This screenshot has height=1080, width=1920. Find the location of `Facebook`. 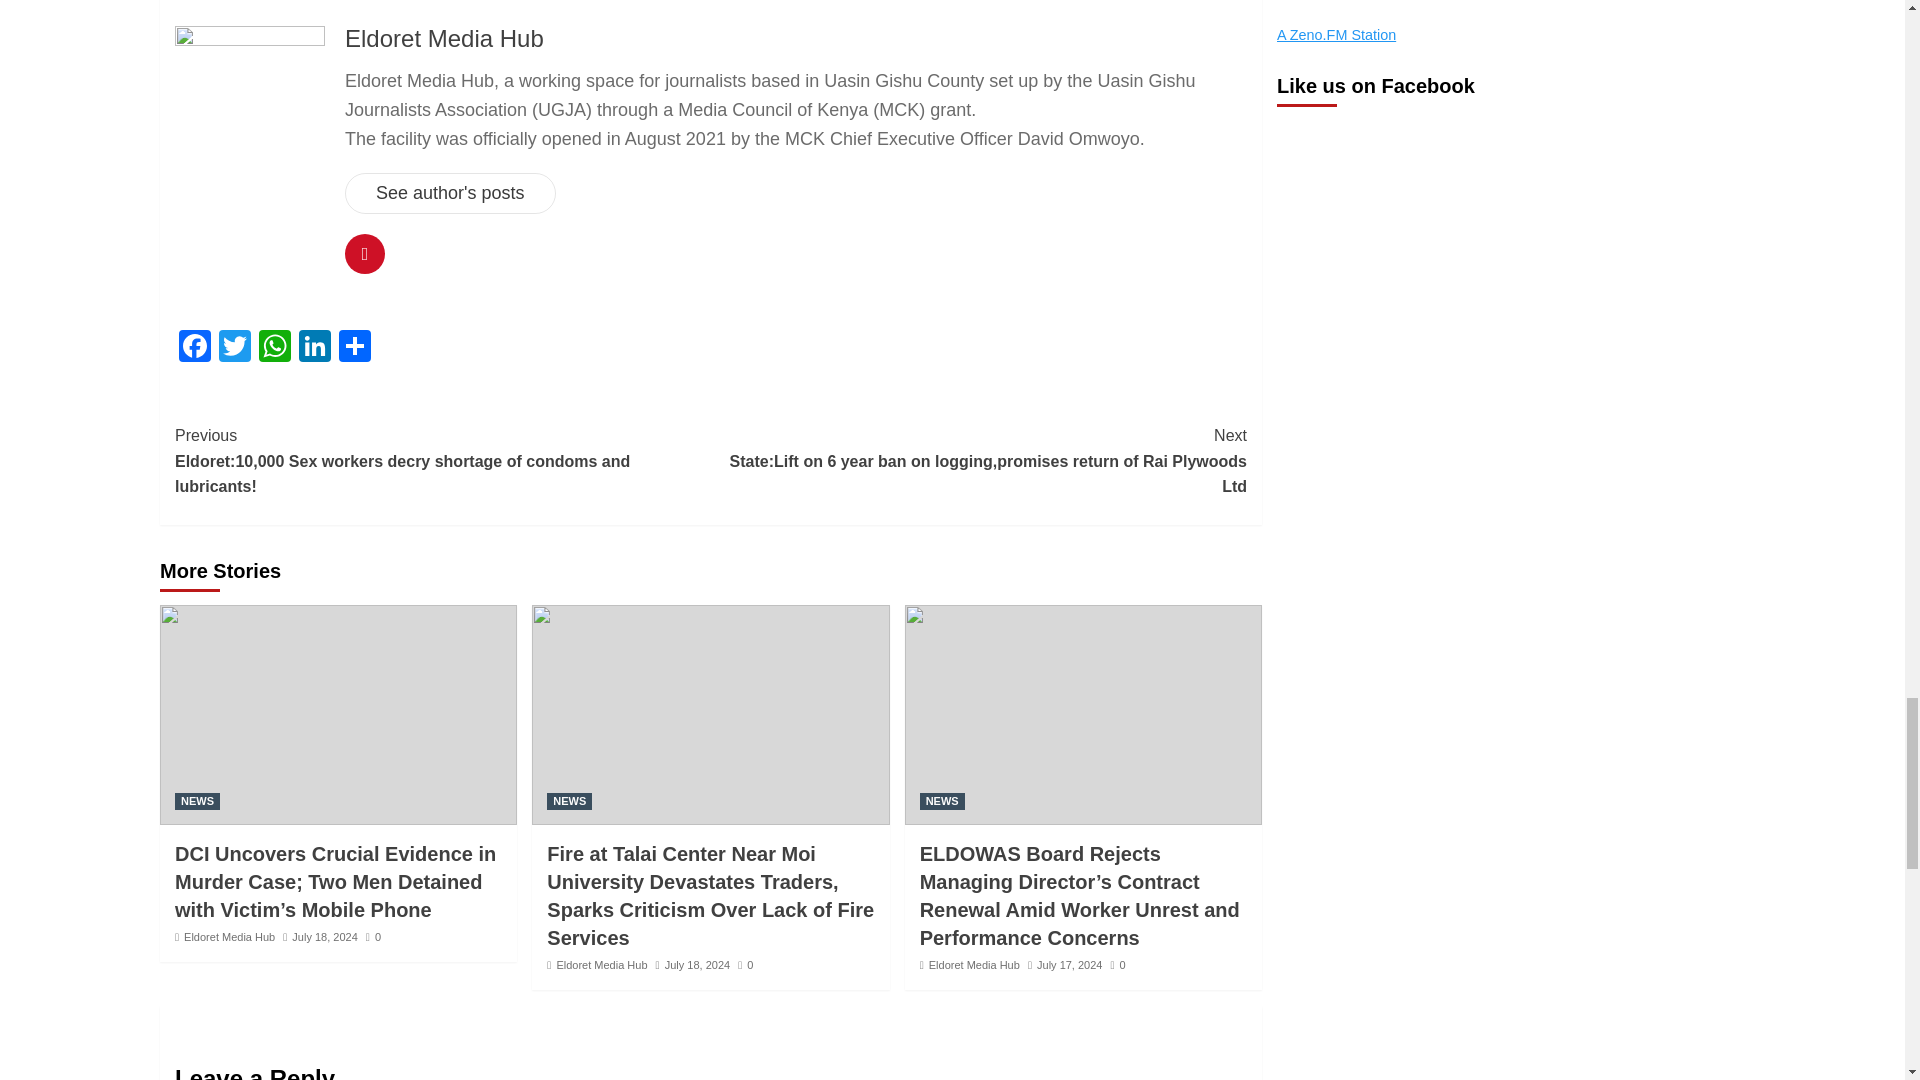

Facebook is located at coordinates (194, 348).